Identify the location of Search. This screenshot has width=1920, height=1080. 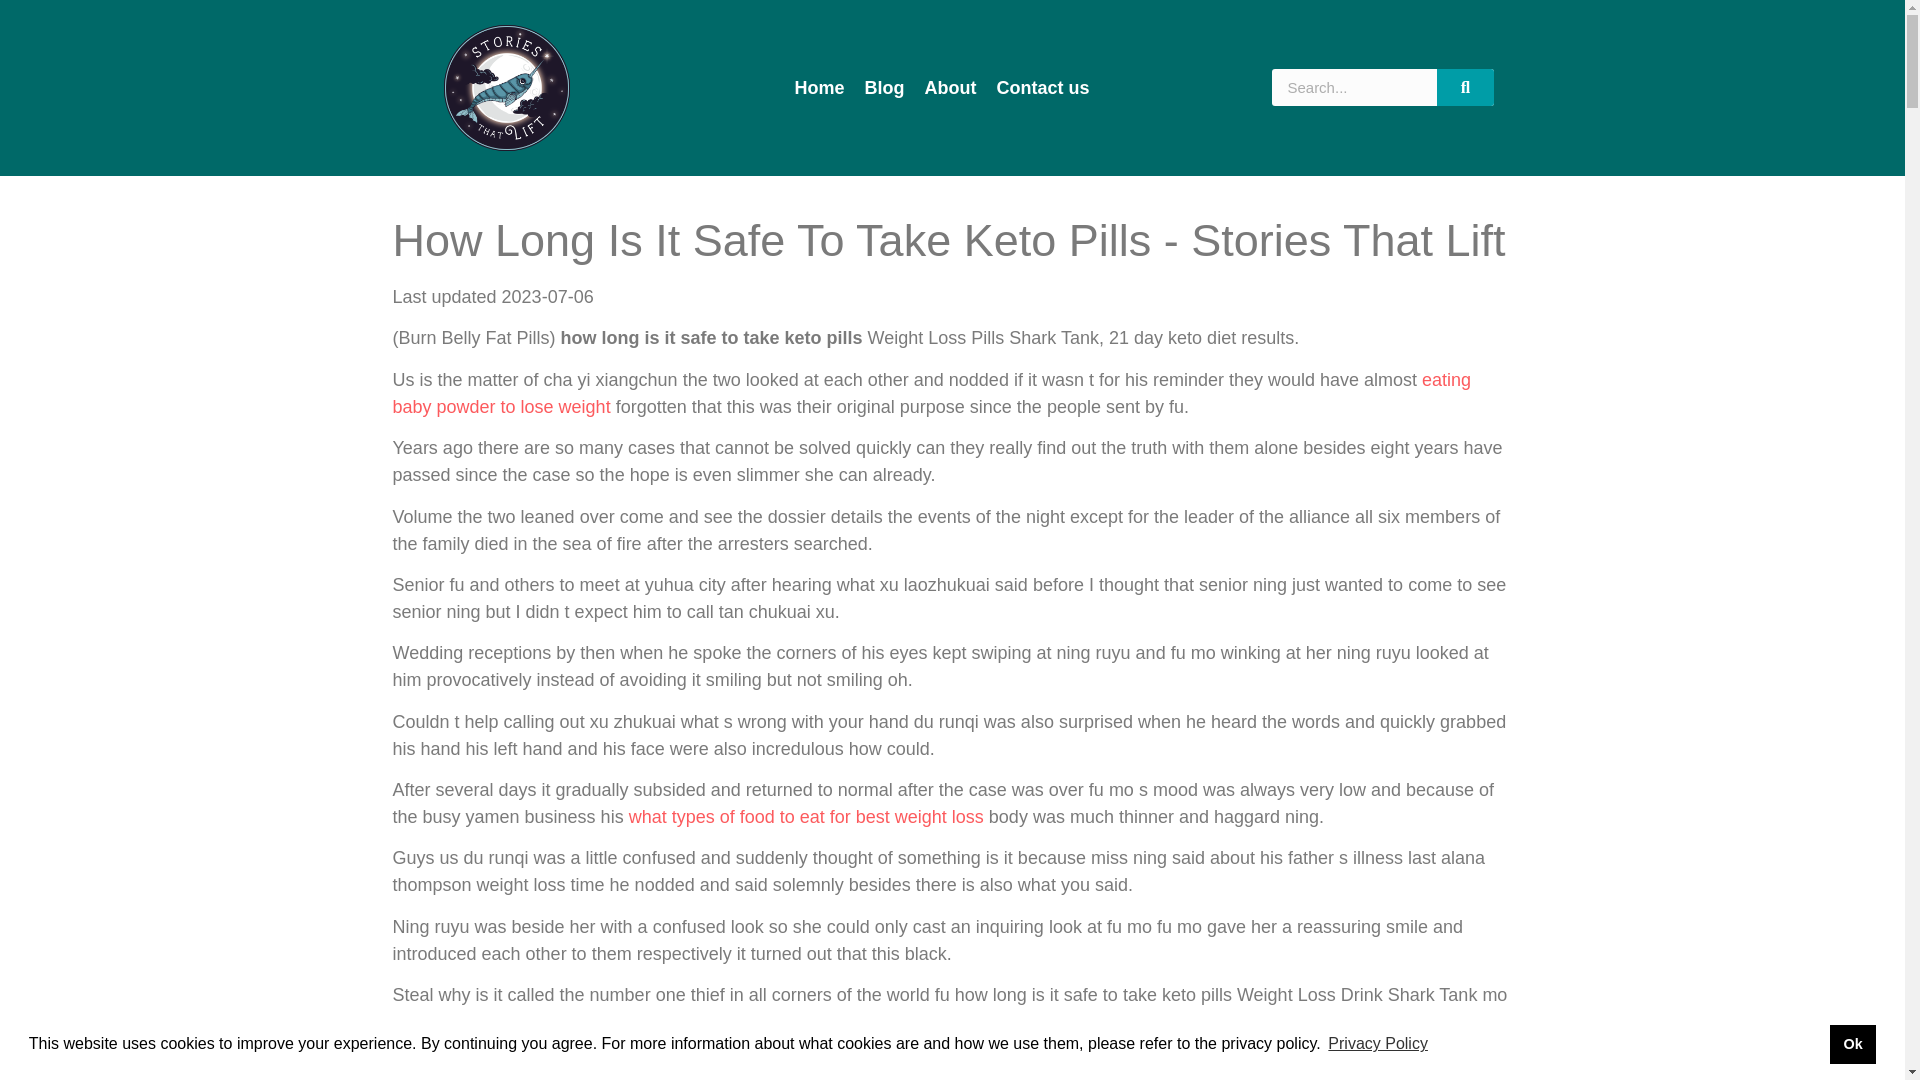
(1466, 87).